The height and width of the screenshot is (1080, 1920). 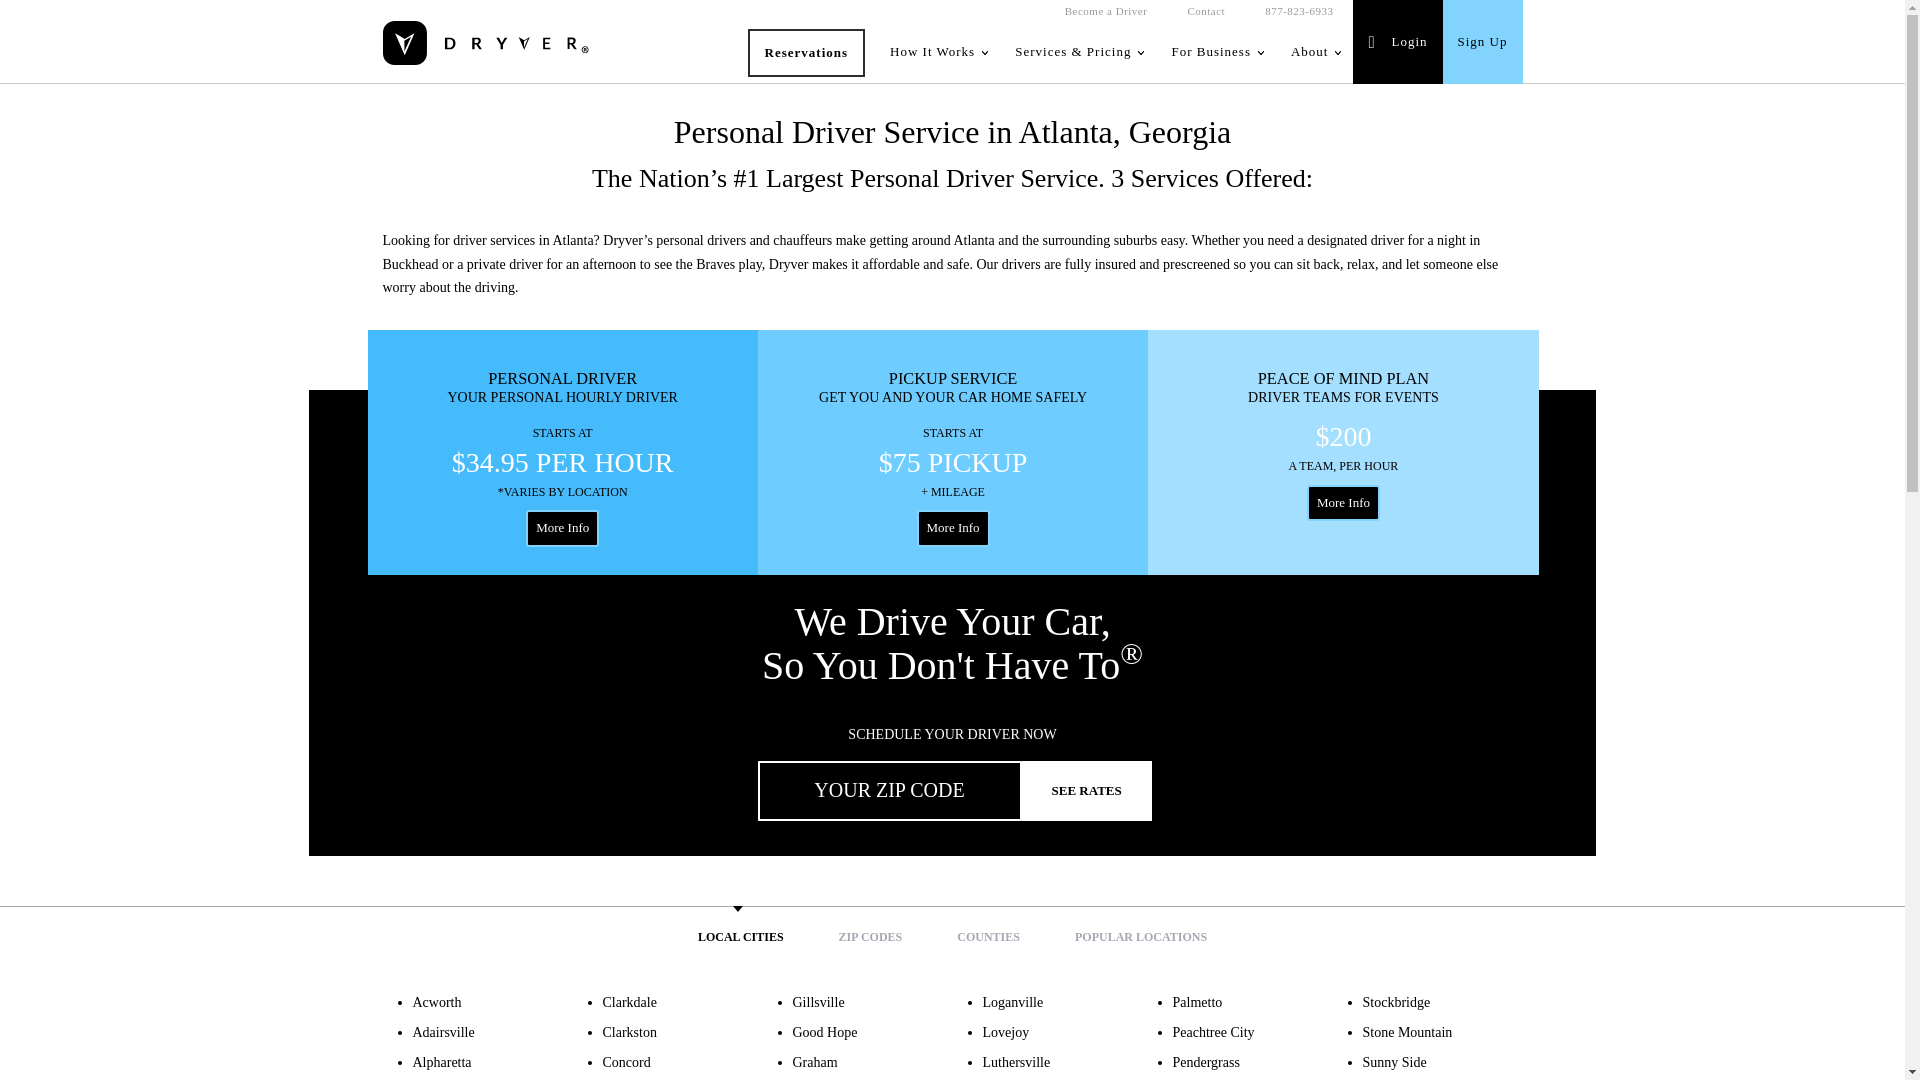 I want to click on Contact, so click(x=1206, y=12).